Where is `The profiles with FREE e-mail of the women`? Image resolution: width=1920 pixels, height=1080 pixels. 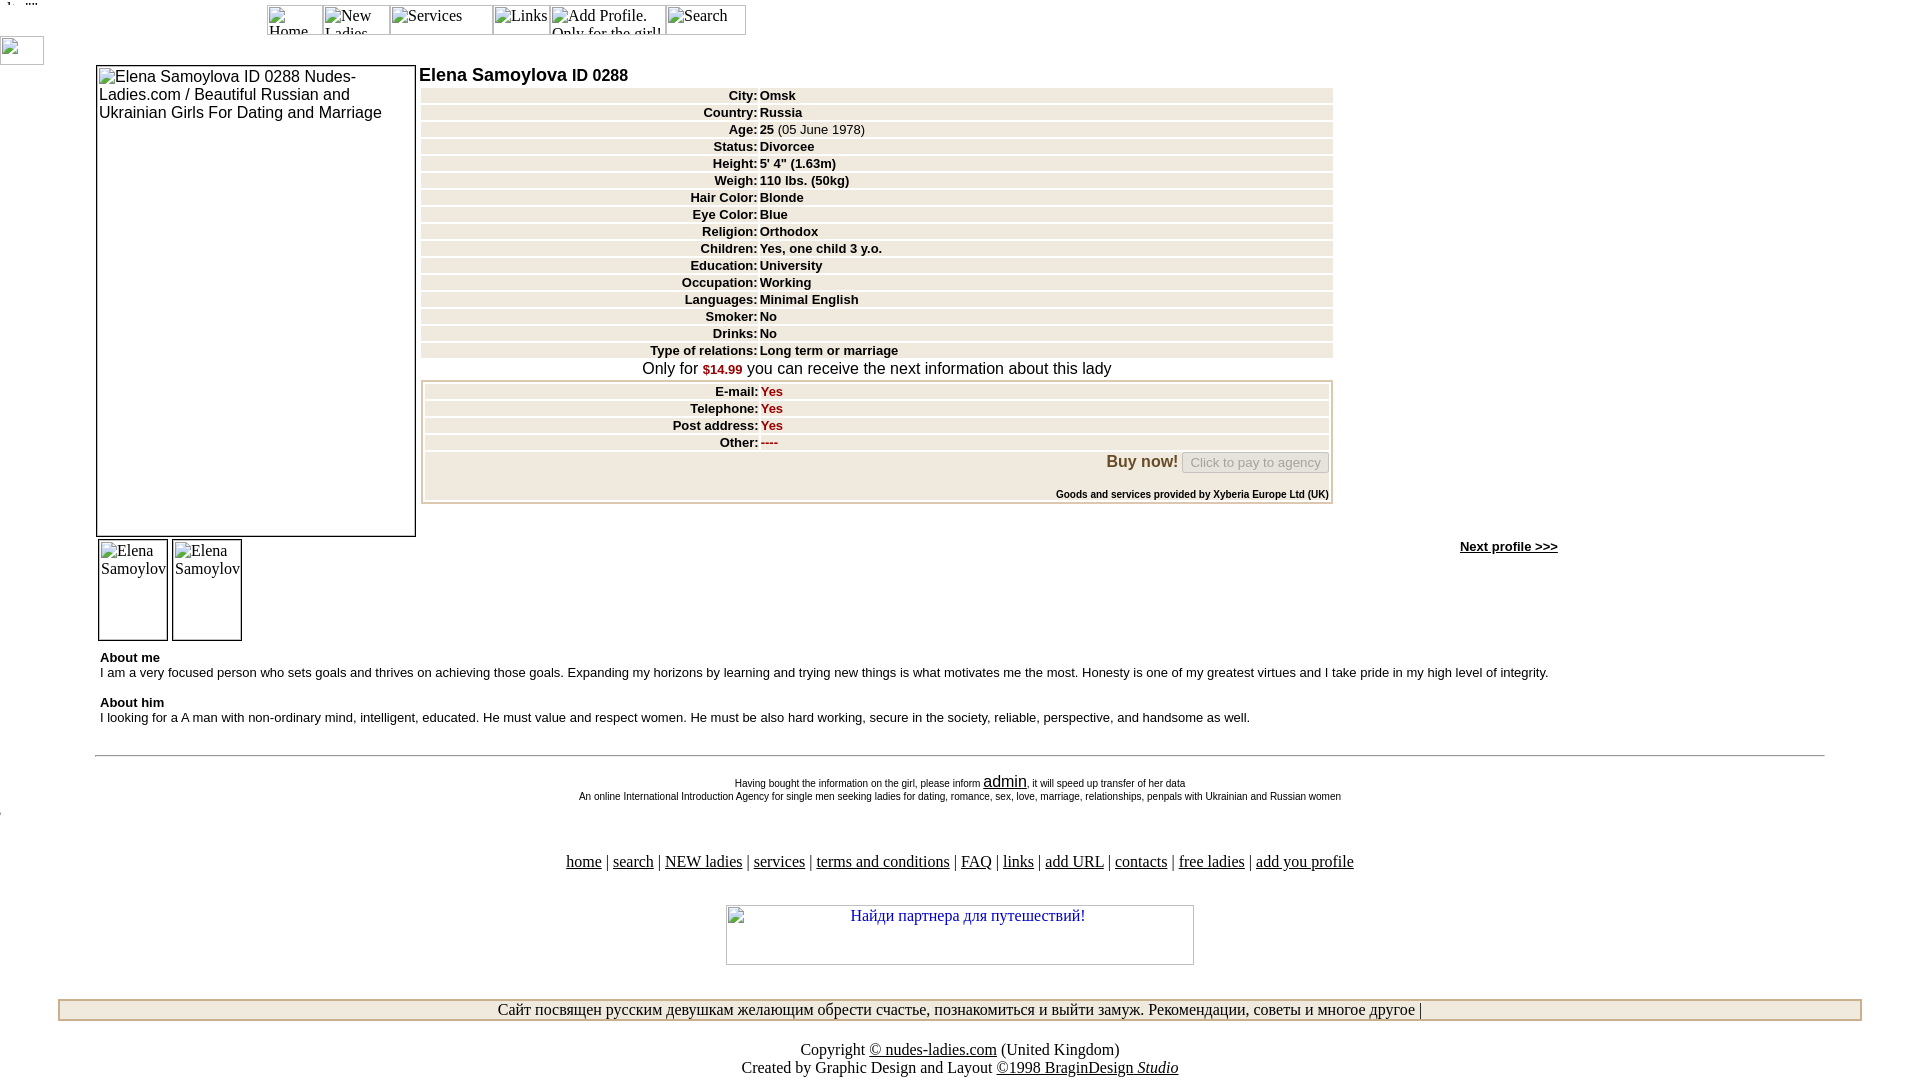
The profiles with FREE e-mail of the women is located at coordinates (1211, 862).